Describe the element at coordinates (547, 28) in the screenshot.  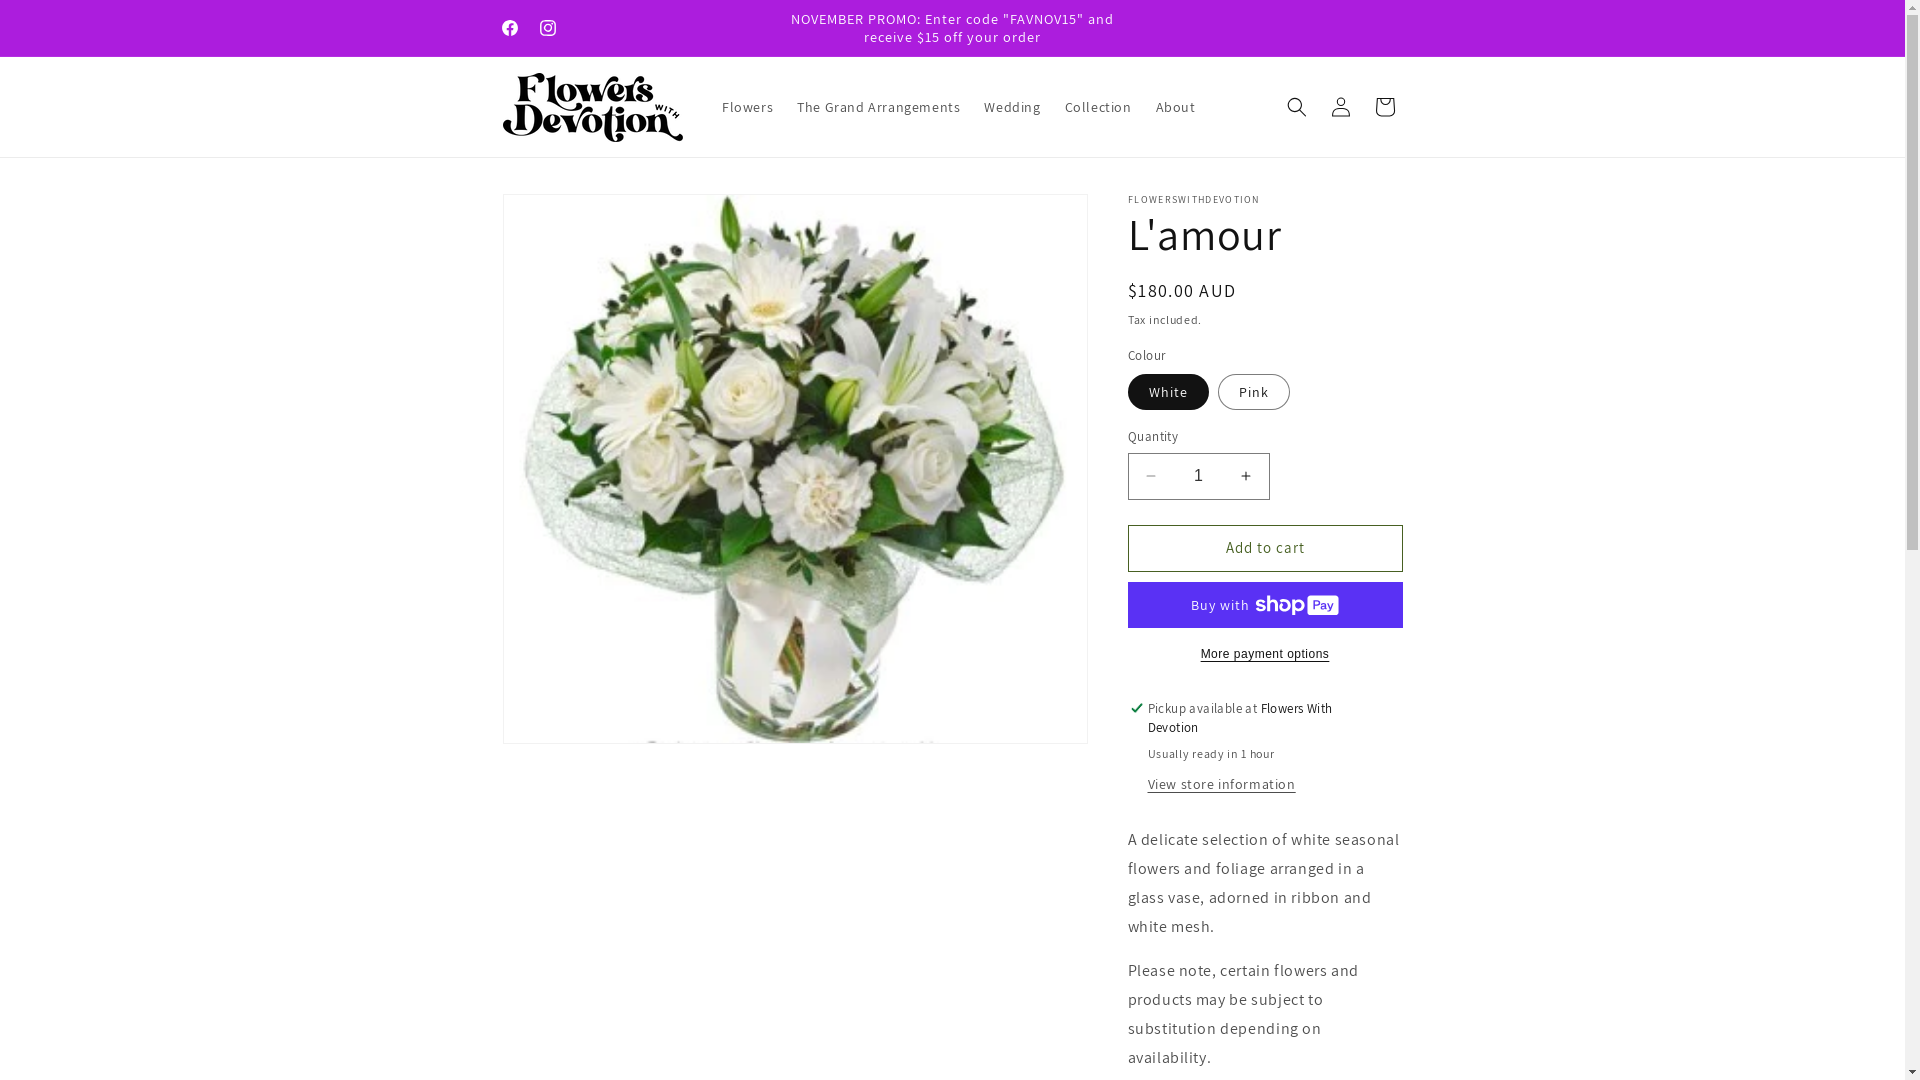
I see `Instagram` at that location.